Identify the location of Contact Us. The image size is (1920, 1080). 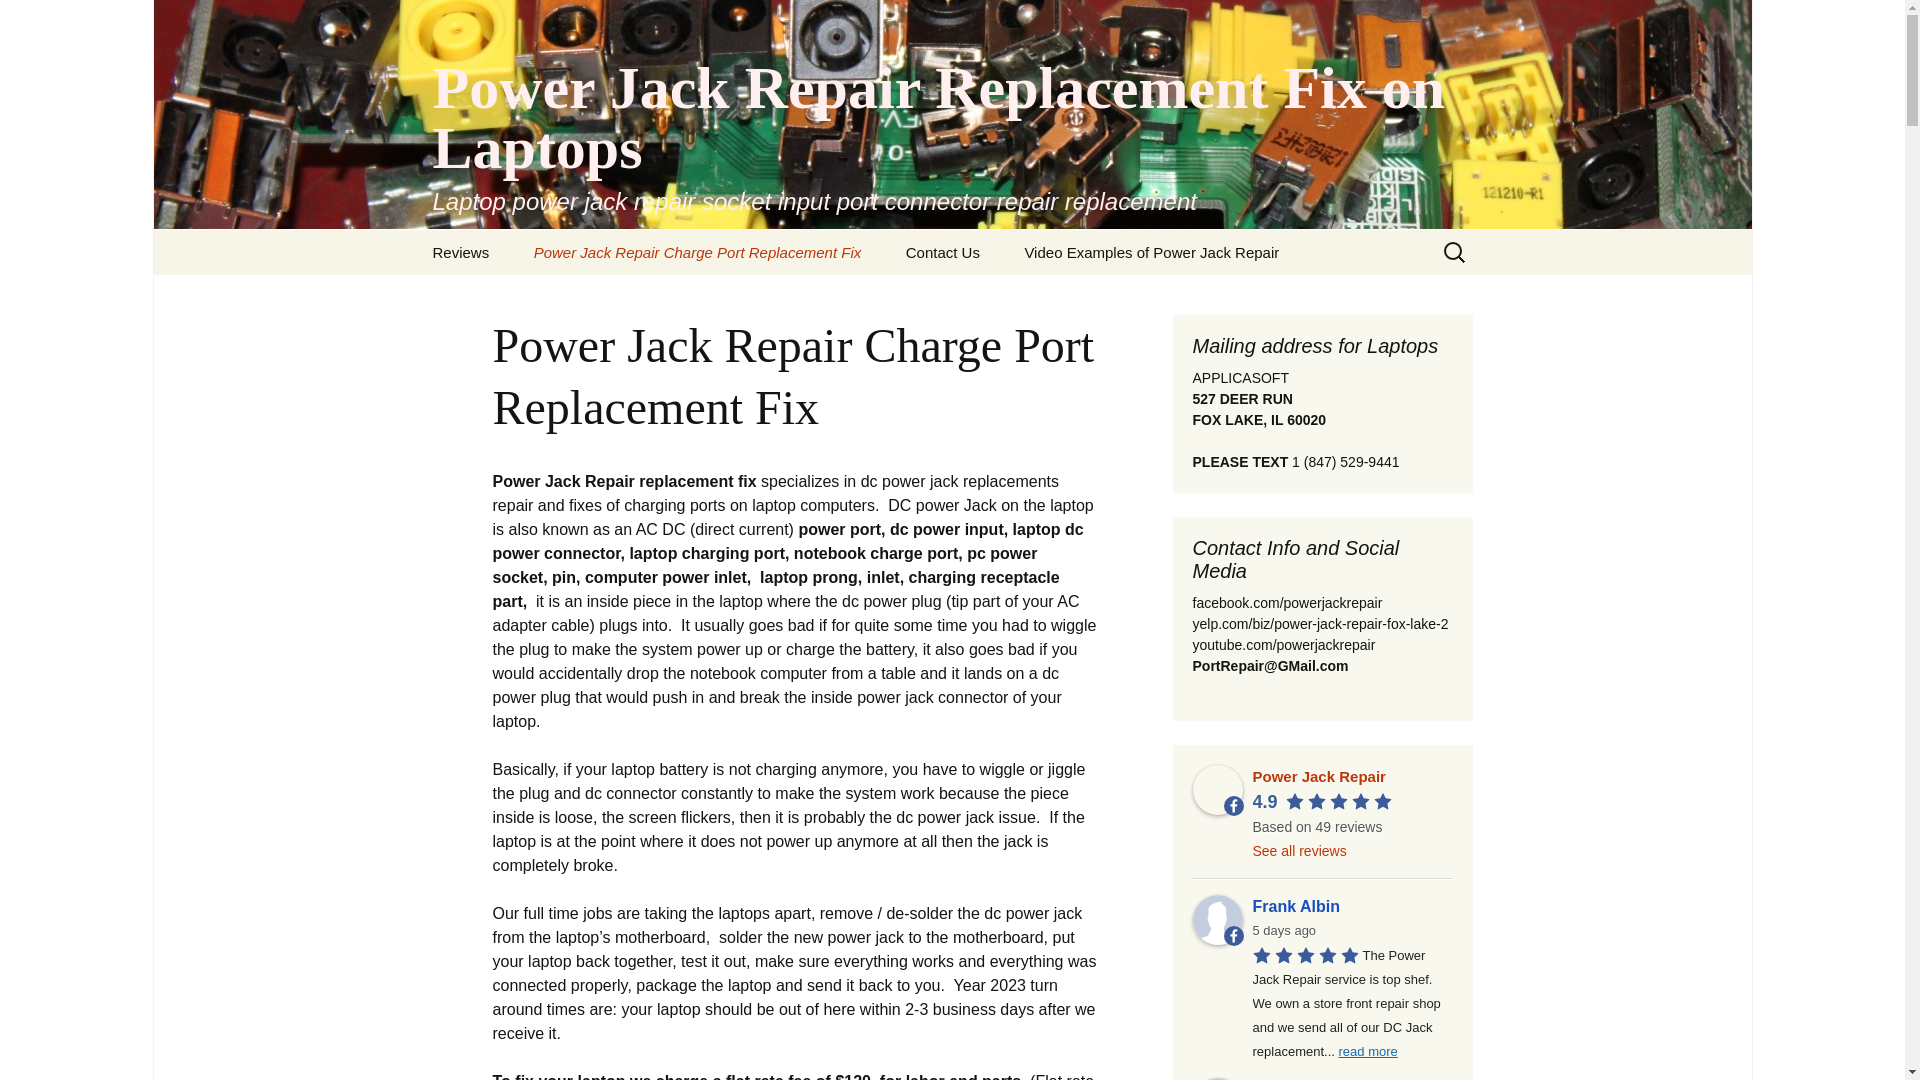
(942, 252).